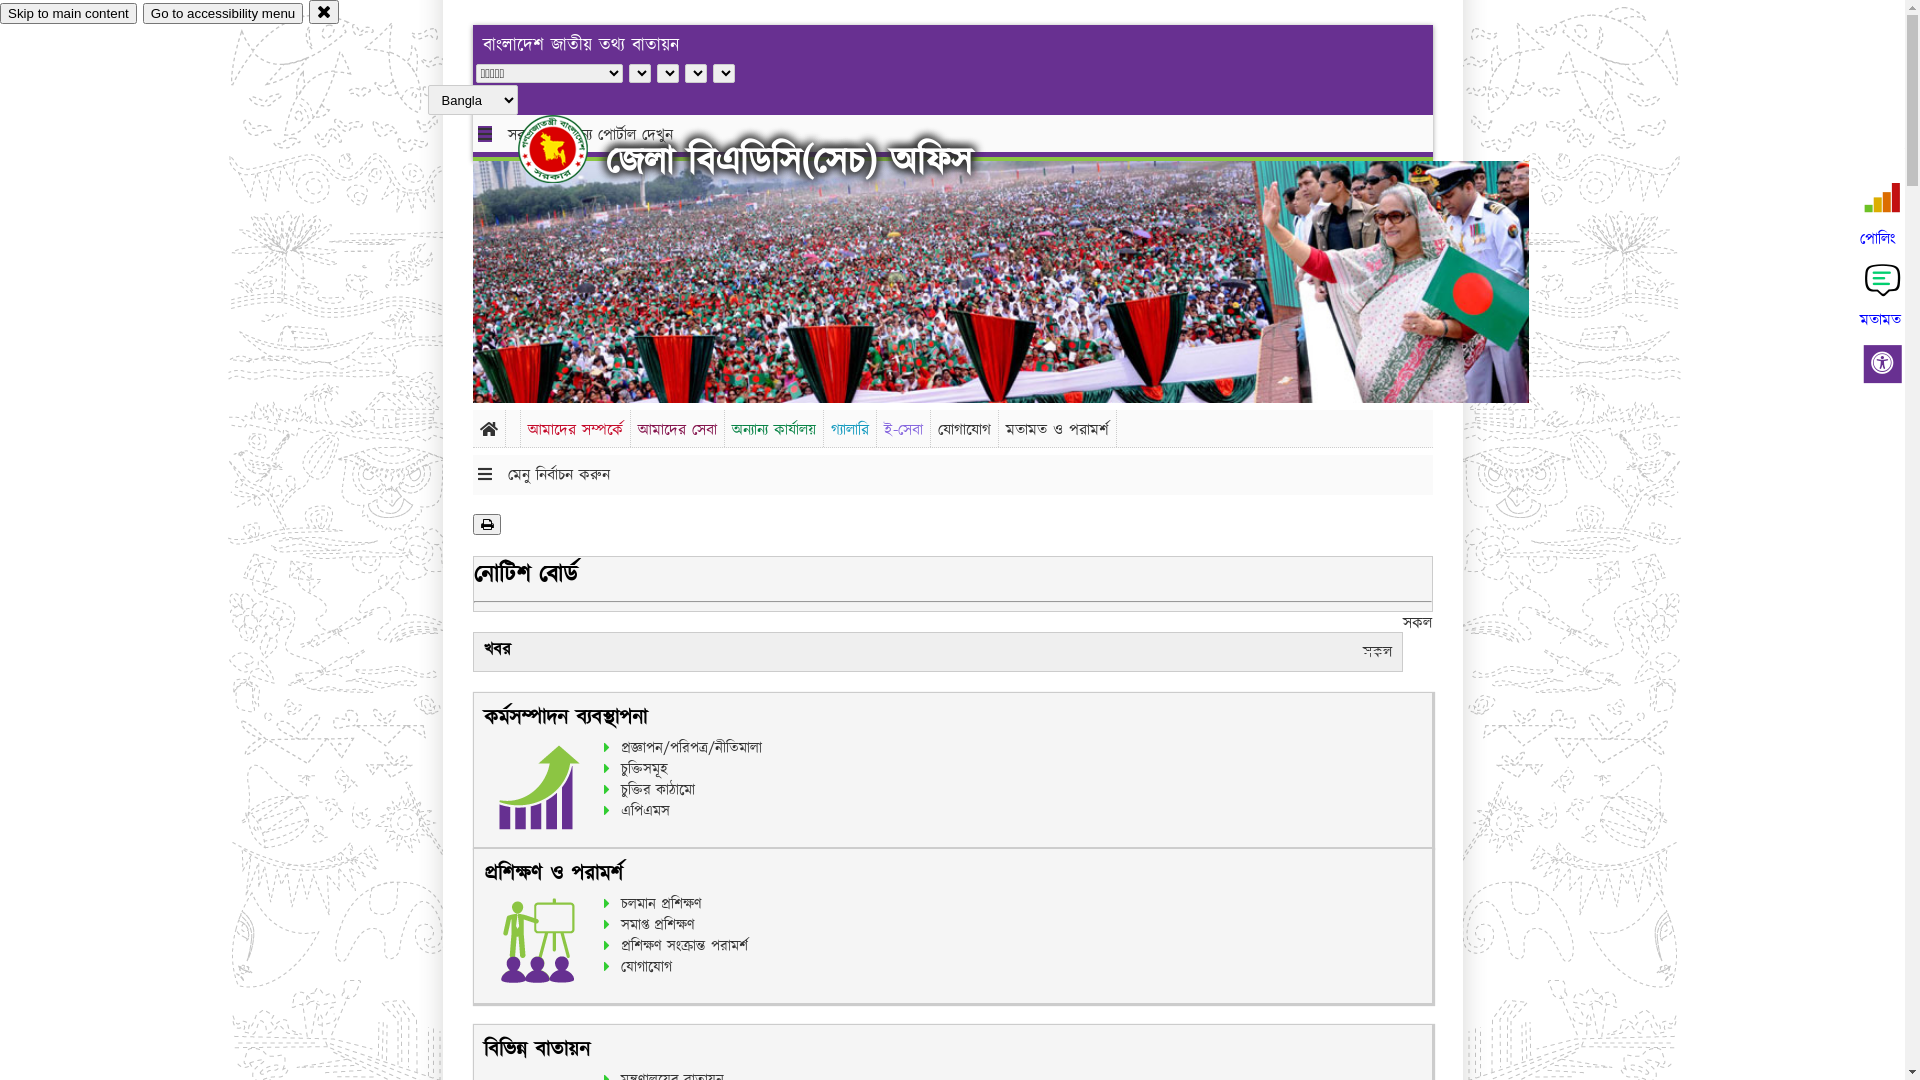  Describe the element at coordinates (68, 14) in the screenshot. I see `Skip to main content` at that location.